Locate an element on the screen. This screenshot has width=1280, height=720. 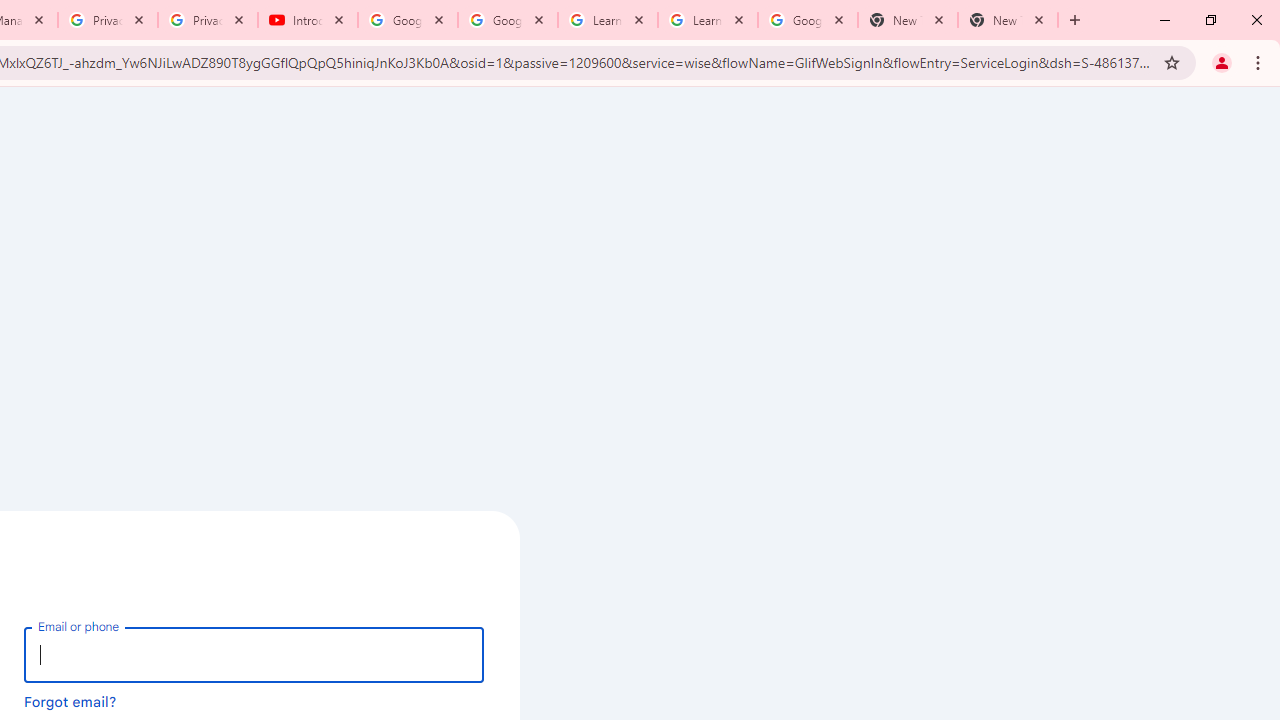
Google Account is located at coordinates (807, 20).